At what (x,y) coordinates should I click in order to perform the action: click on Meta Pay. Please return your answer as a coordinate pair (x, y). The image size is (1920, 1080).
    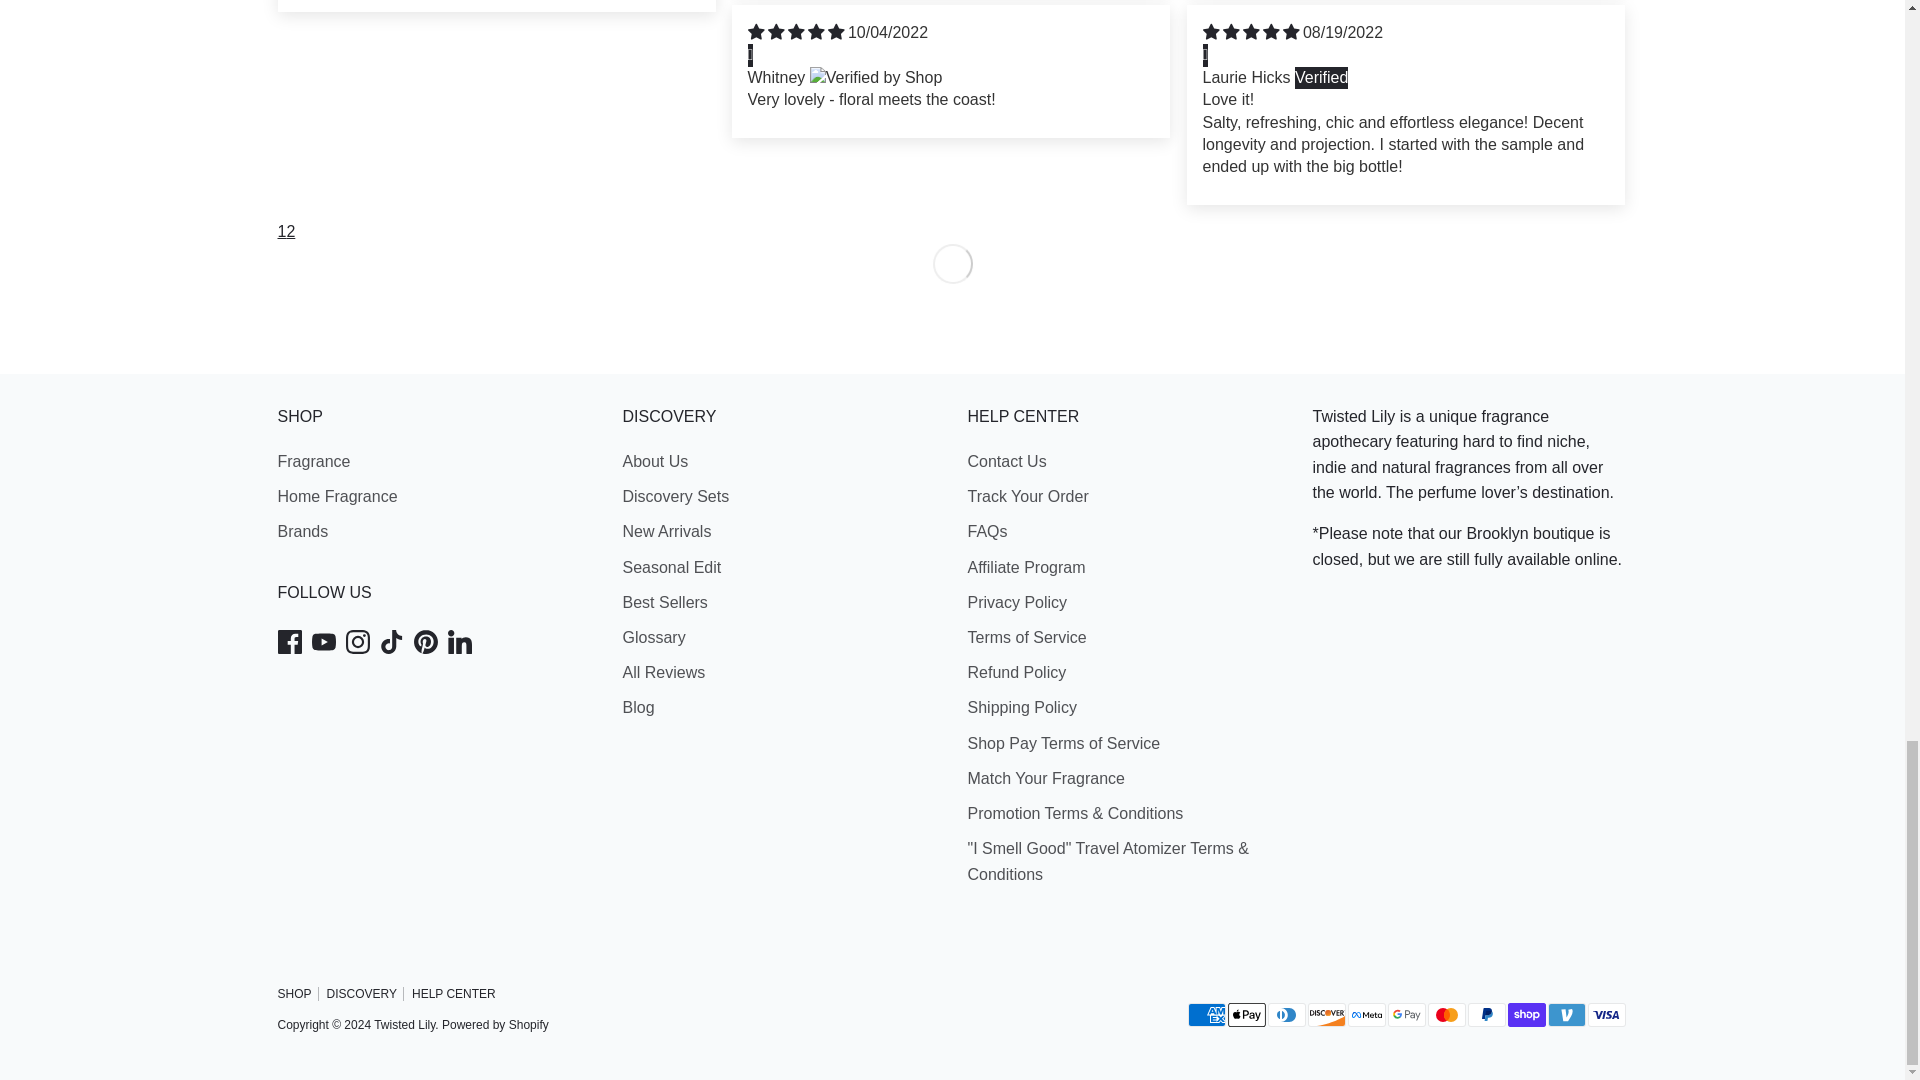
    Looking at the image, I should click on (1366, 1015).